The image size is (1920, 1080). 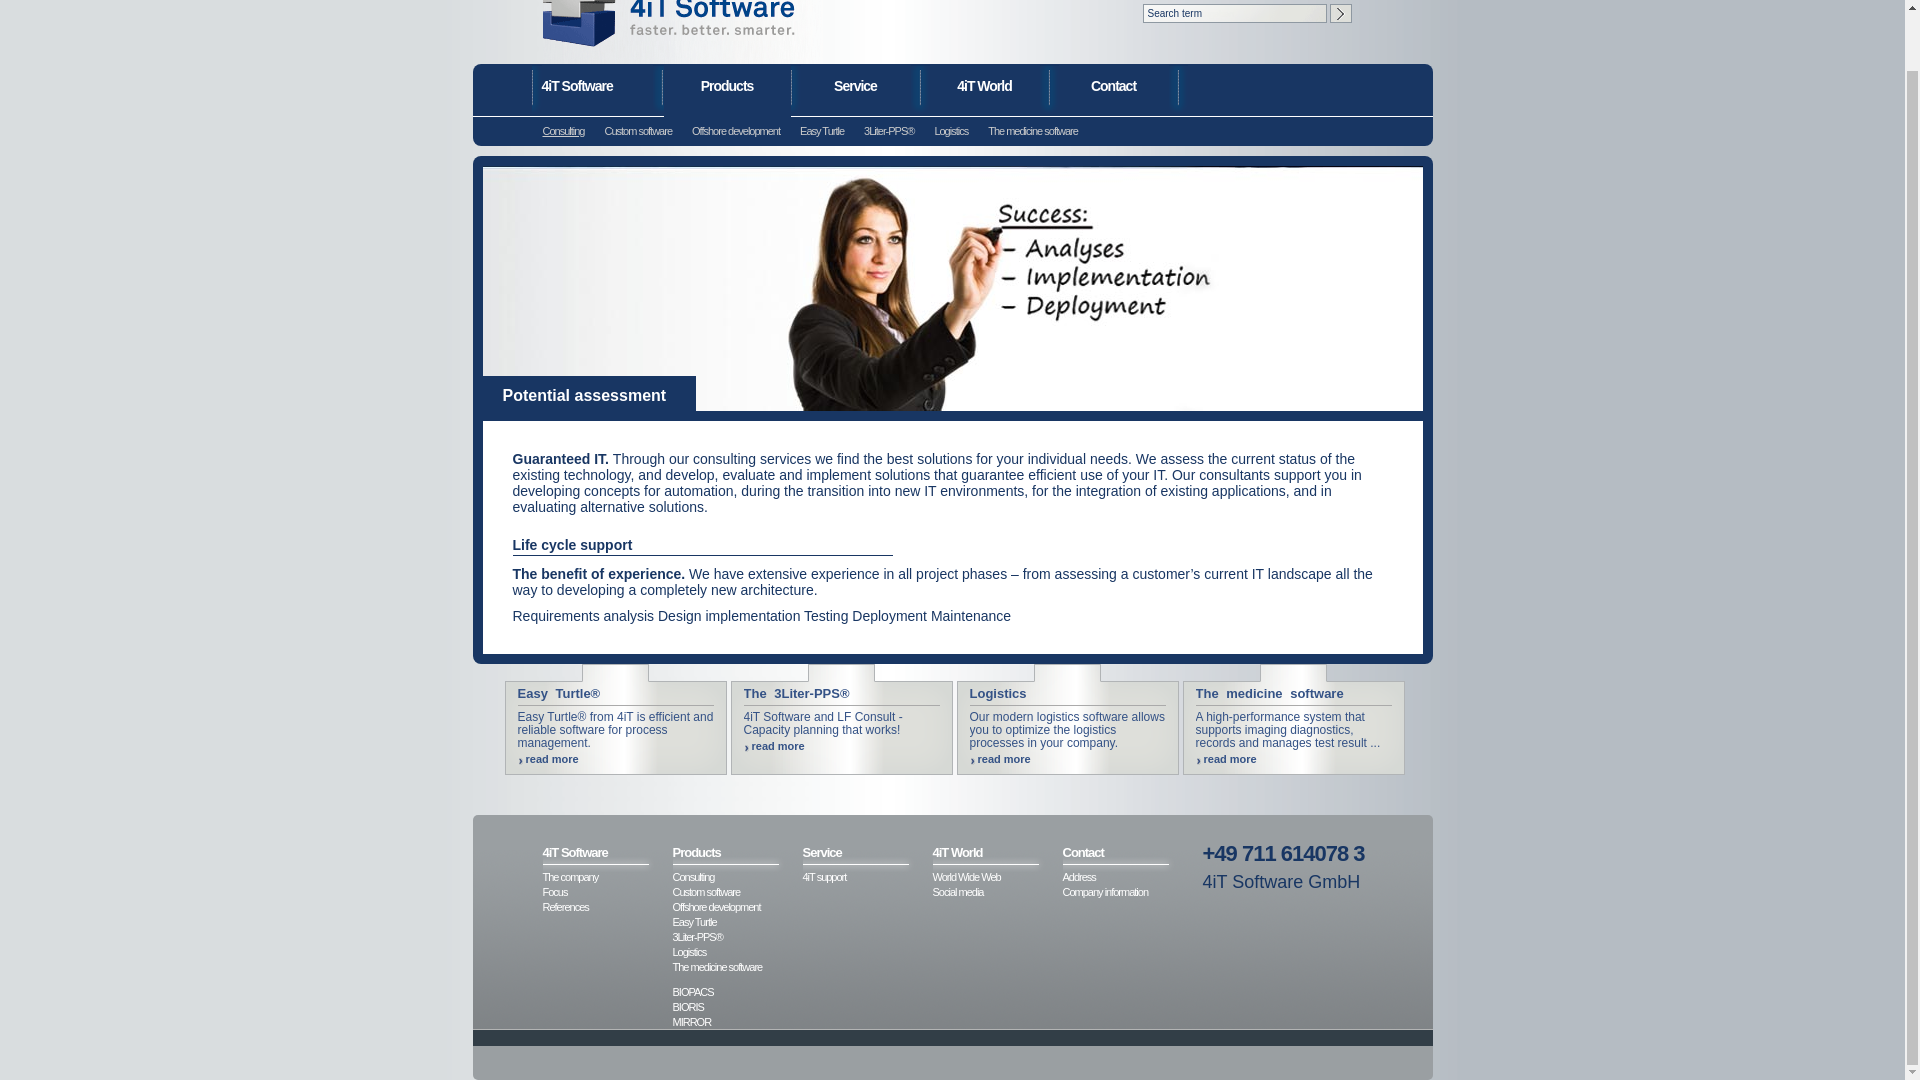 I want to click on Offshore development, so click(x=735, y=132).